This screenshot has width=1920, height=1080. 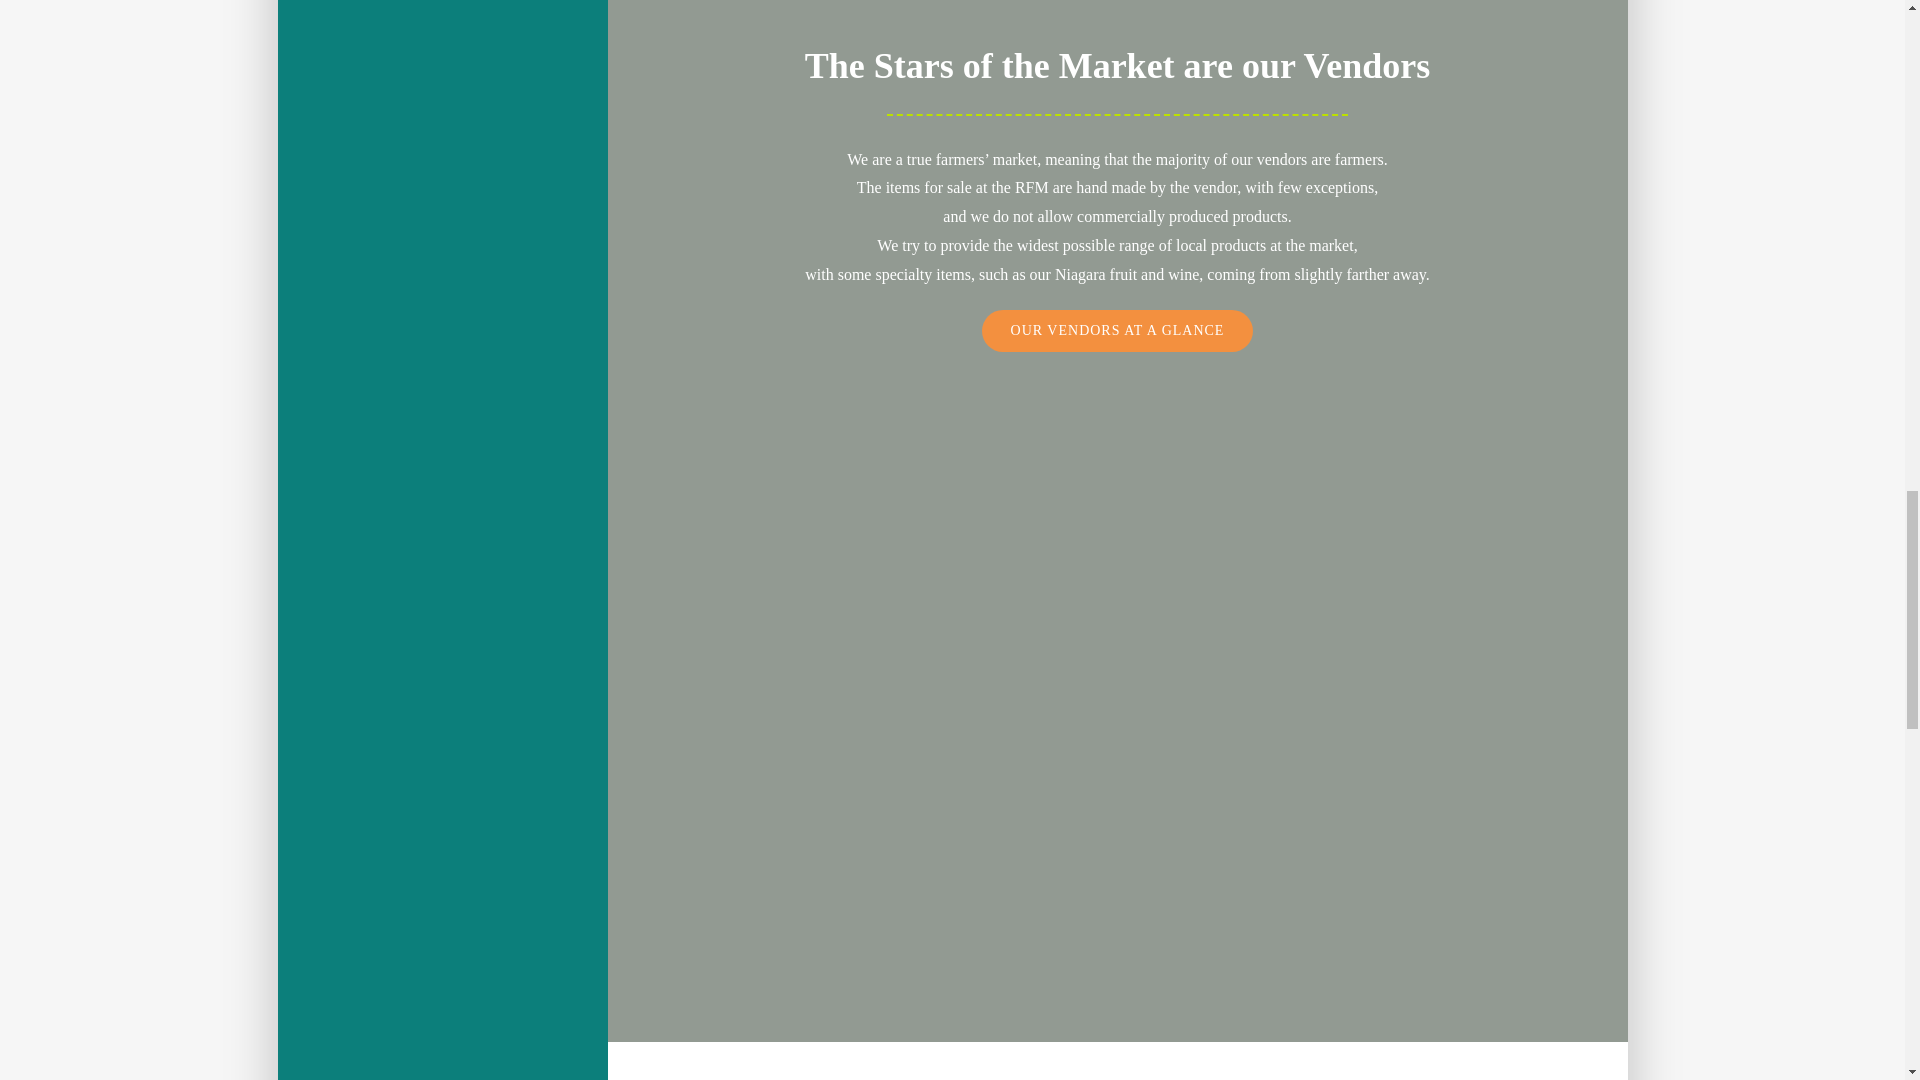 I want to click on Copy of squash 2021, so click(x=1435, y=641).